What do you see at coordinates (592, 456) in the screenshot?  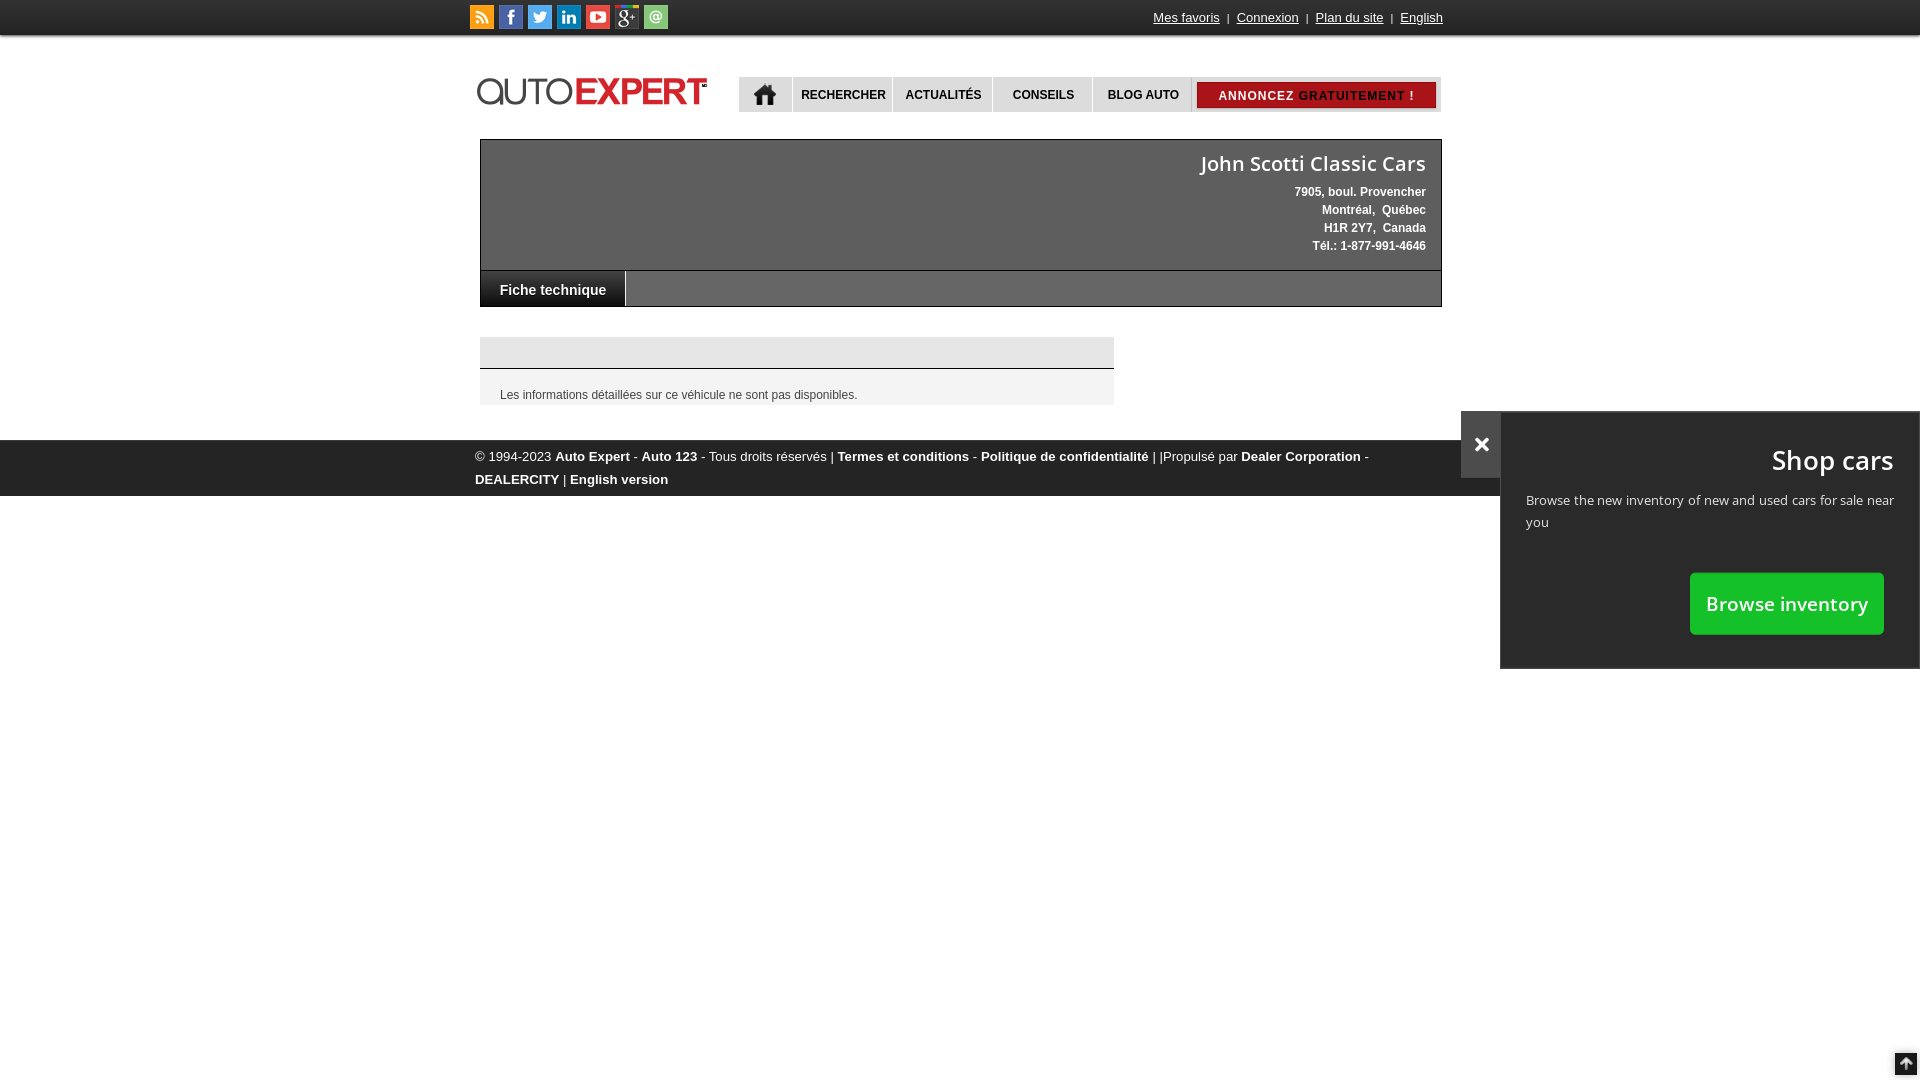 I see `Auto Expert` at bounding box center [592, 456].